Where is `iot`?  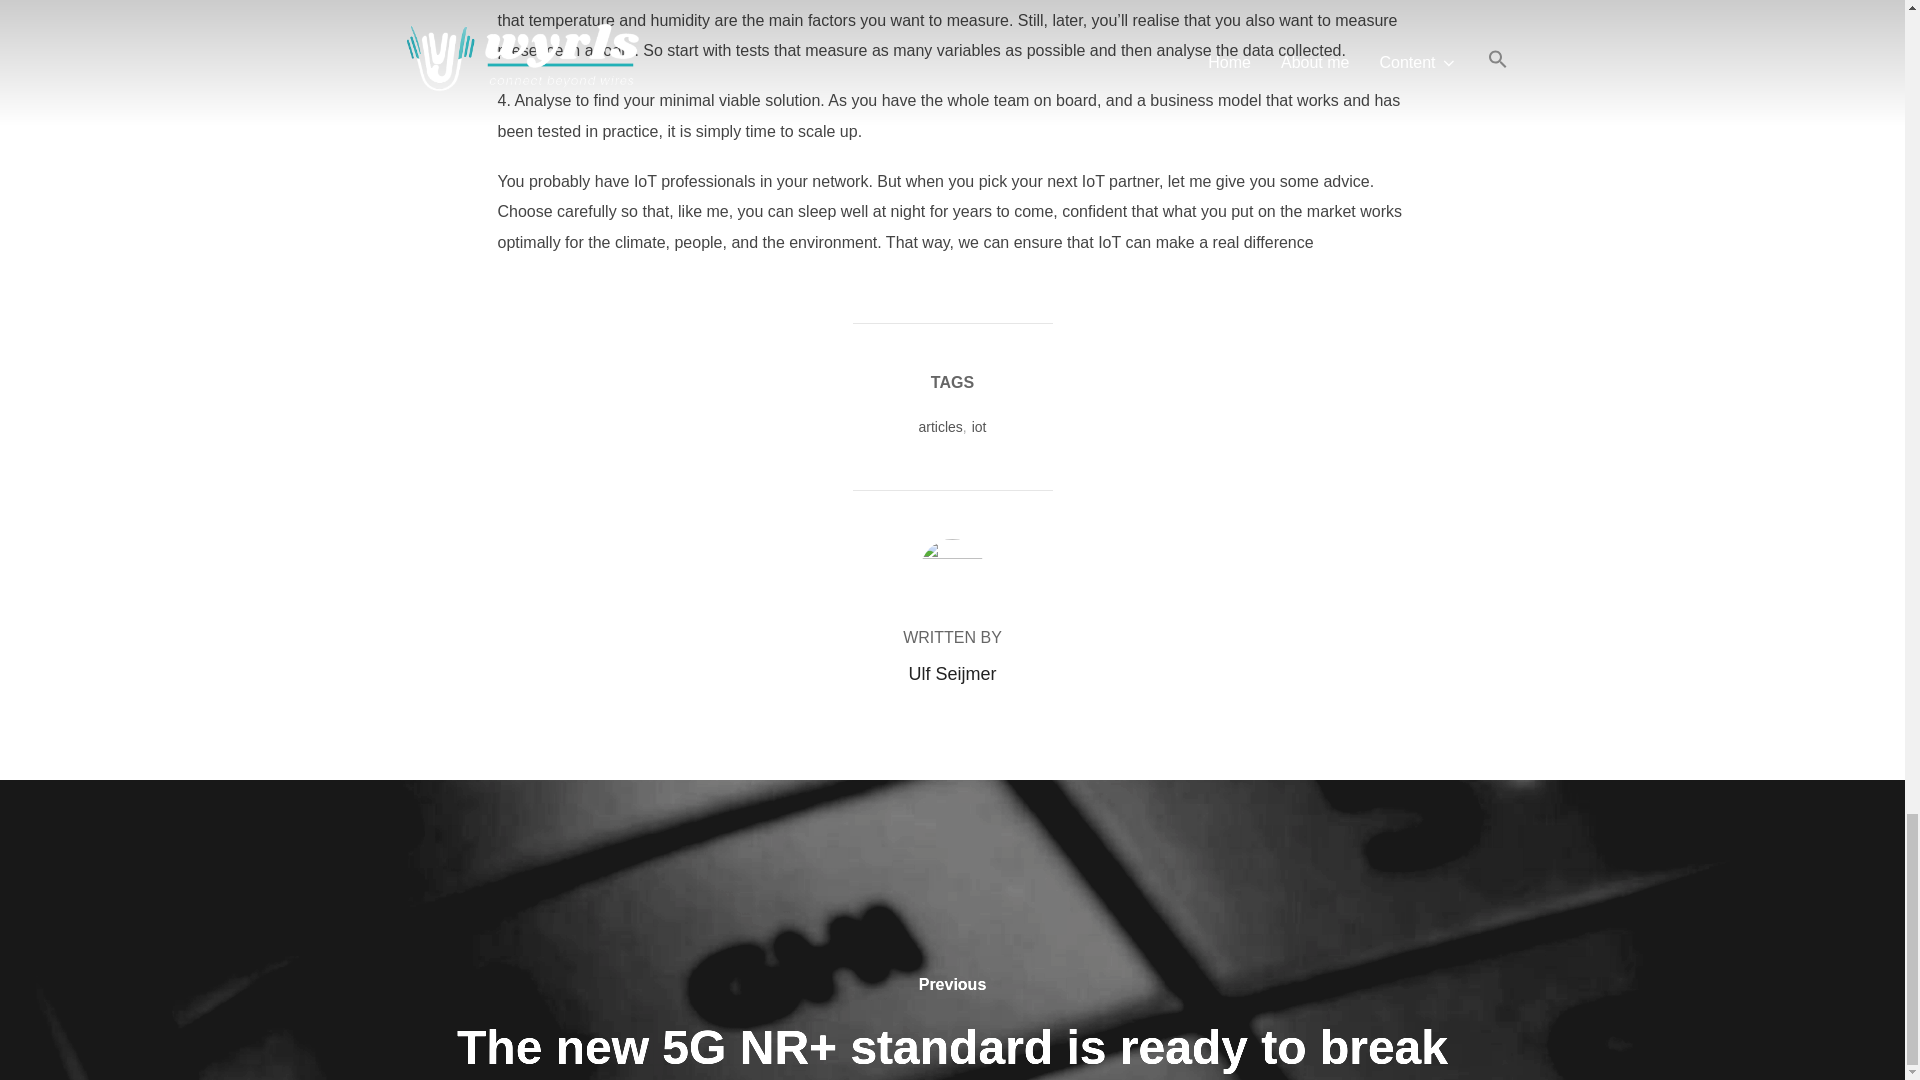 iot is located at coordinates (978, 427).